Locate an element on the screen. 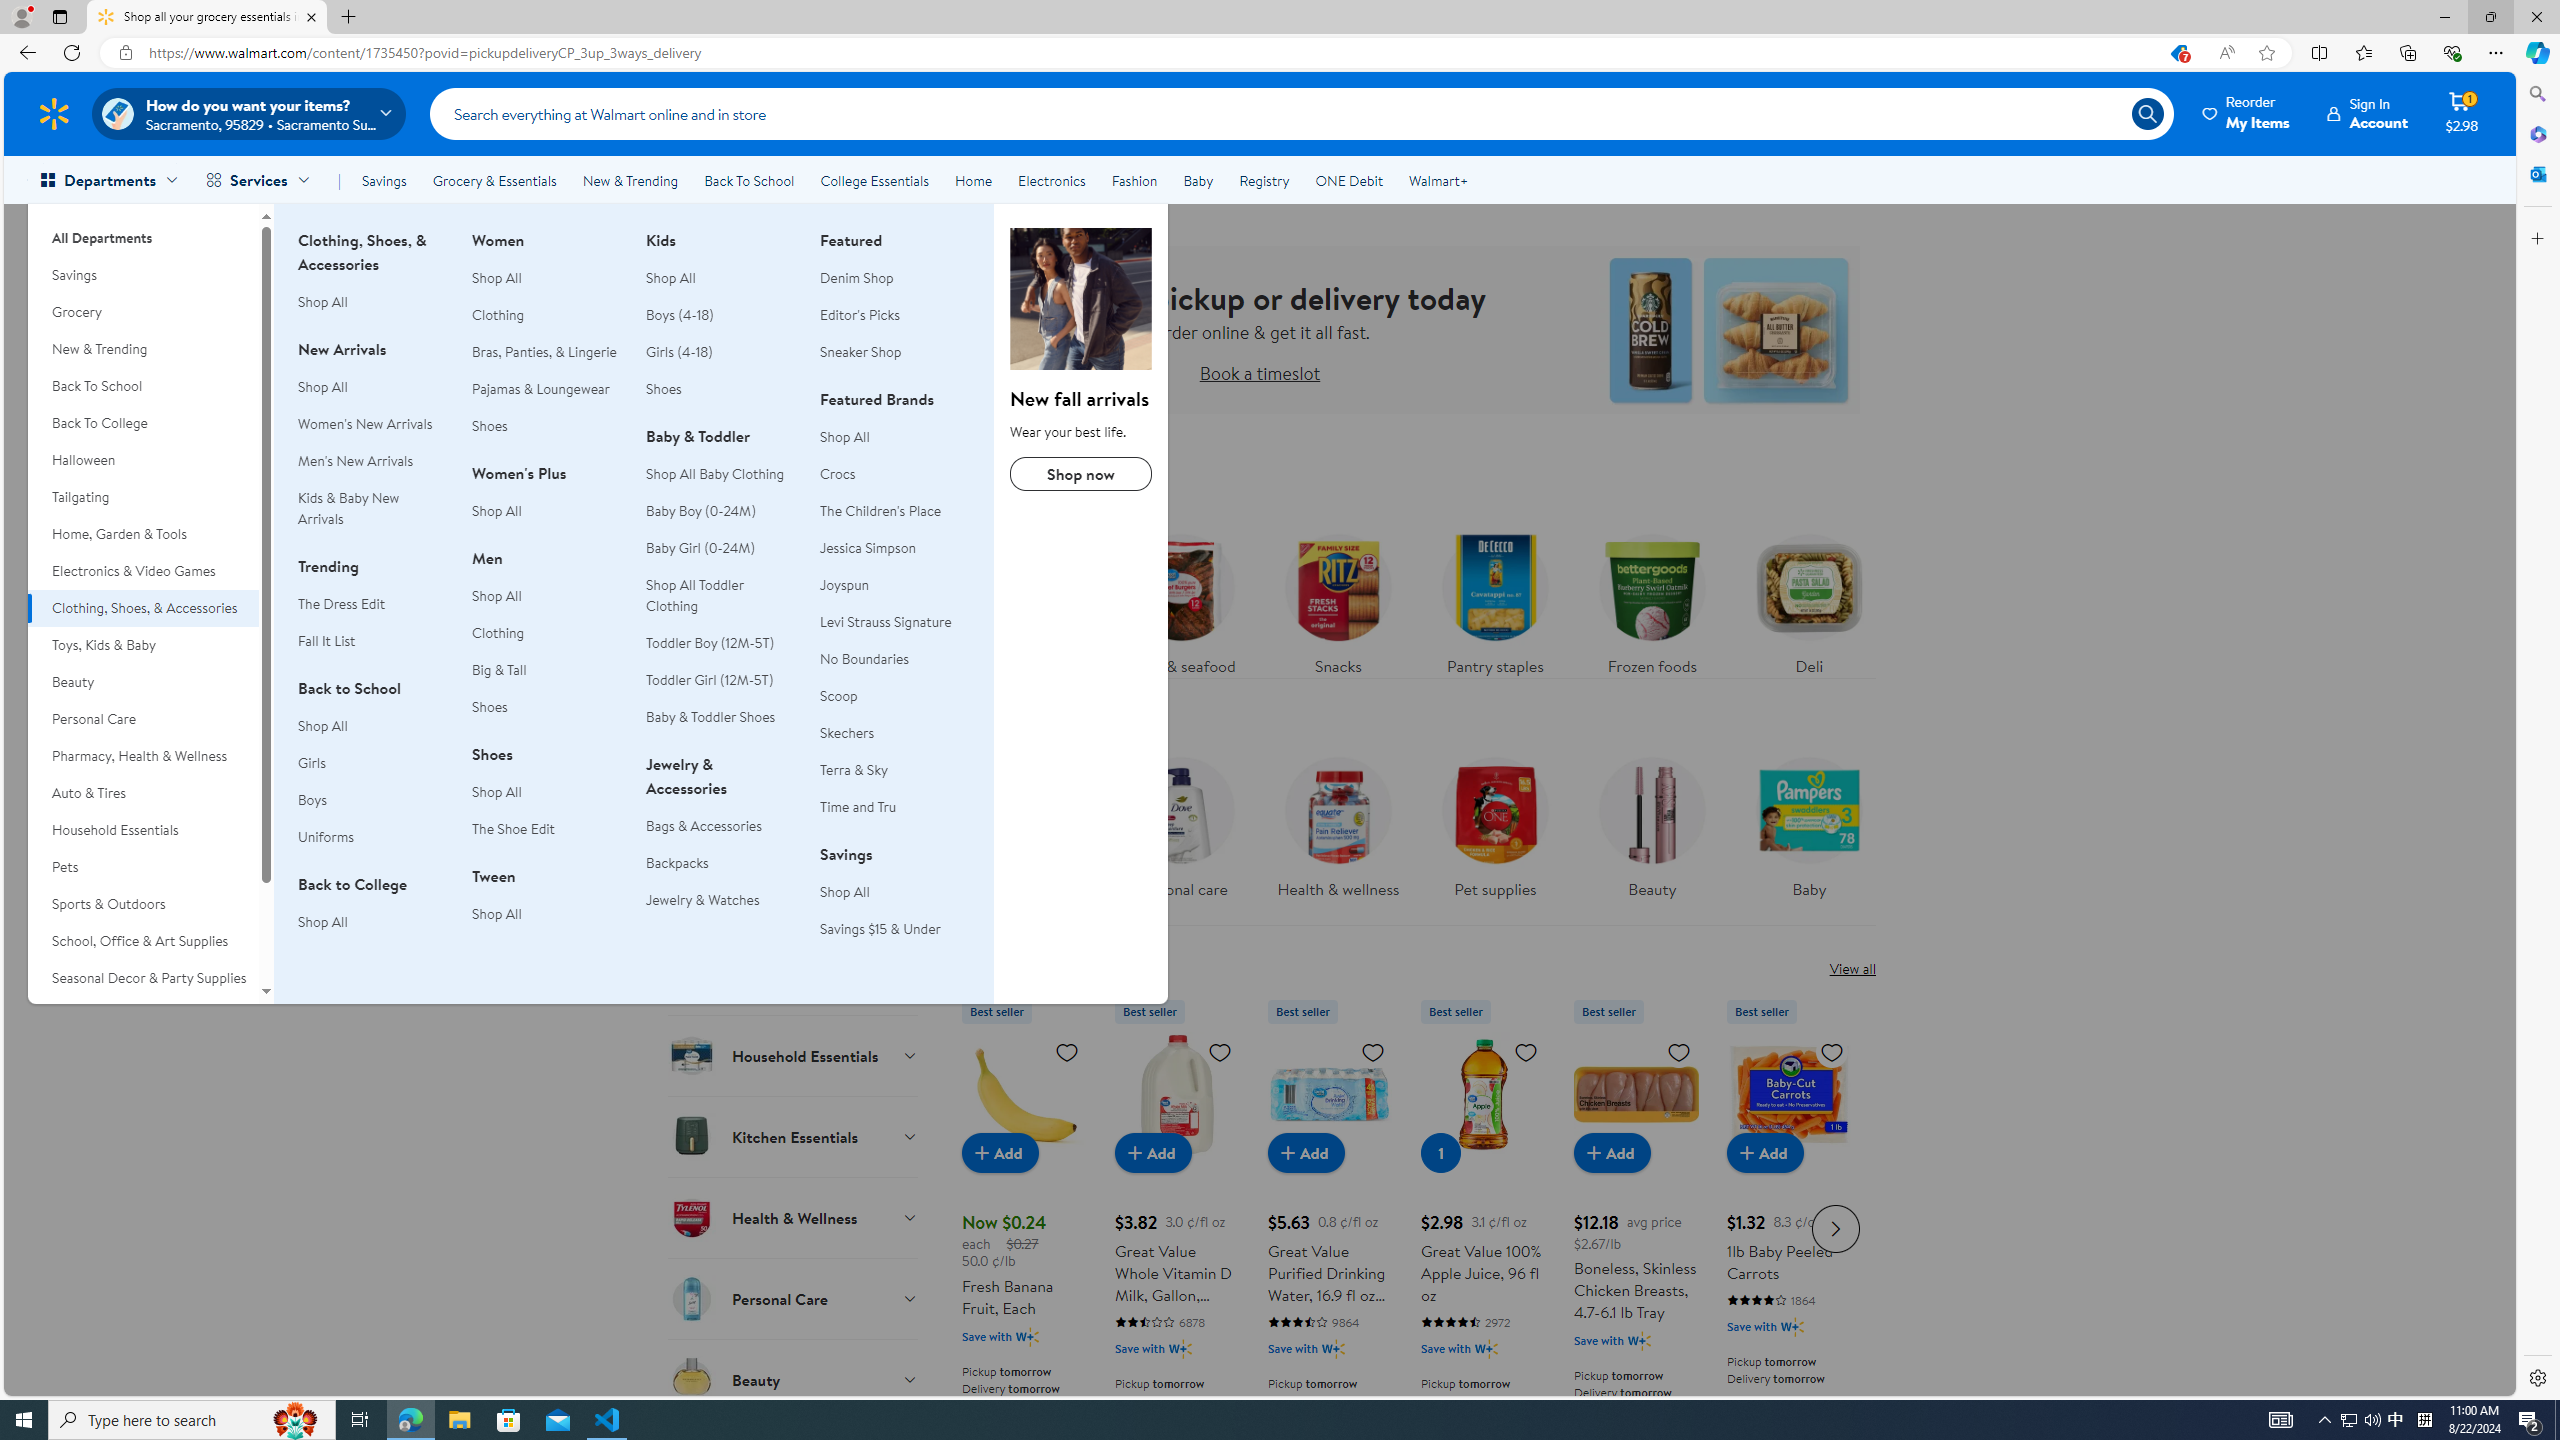 The width and height of the screenshot is (2560, 1440). Savings is located at coordinates (143, 274).